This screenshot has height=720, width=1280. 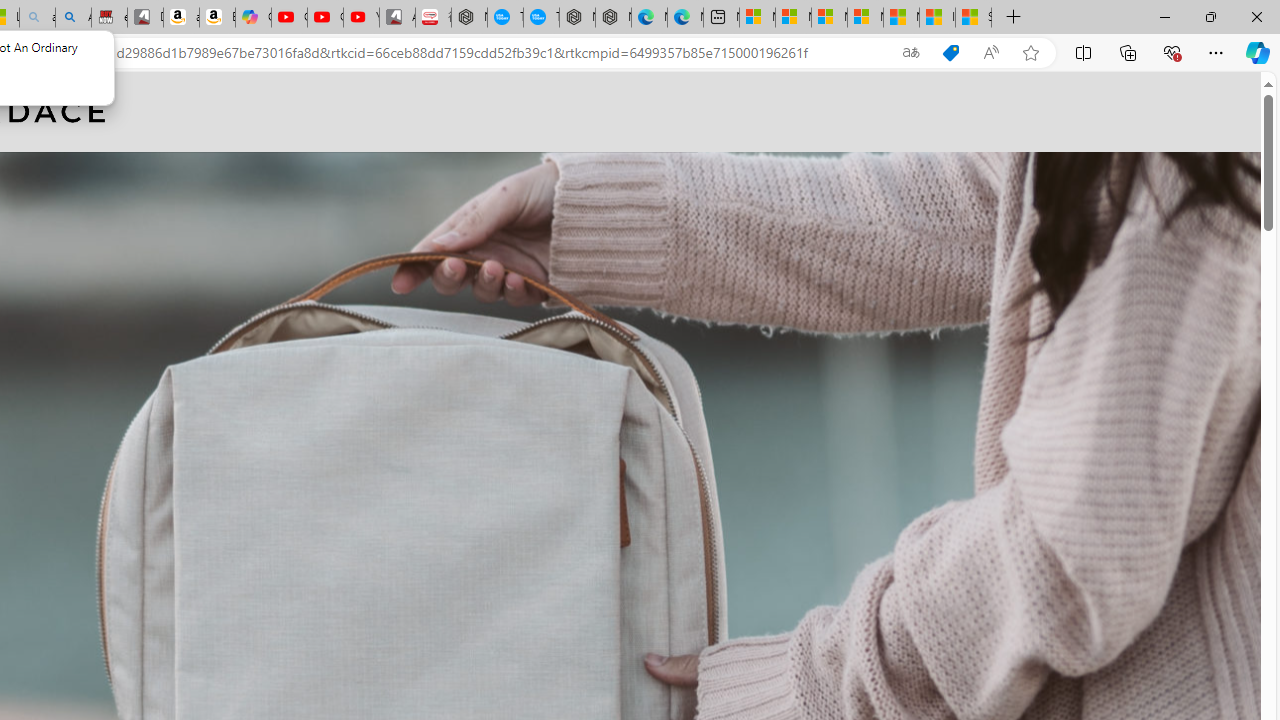 I want to click on All Cubot phones, so click(x=397, y=18).